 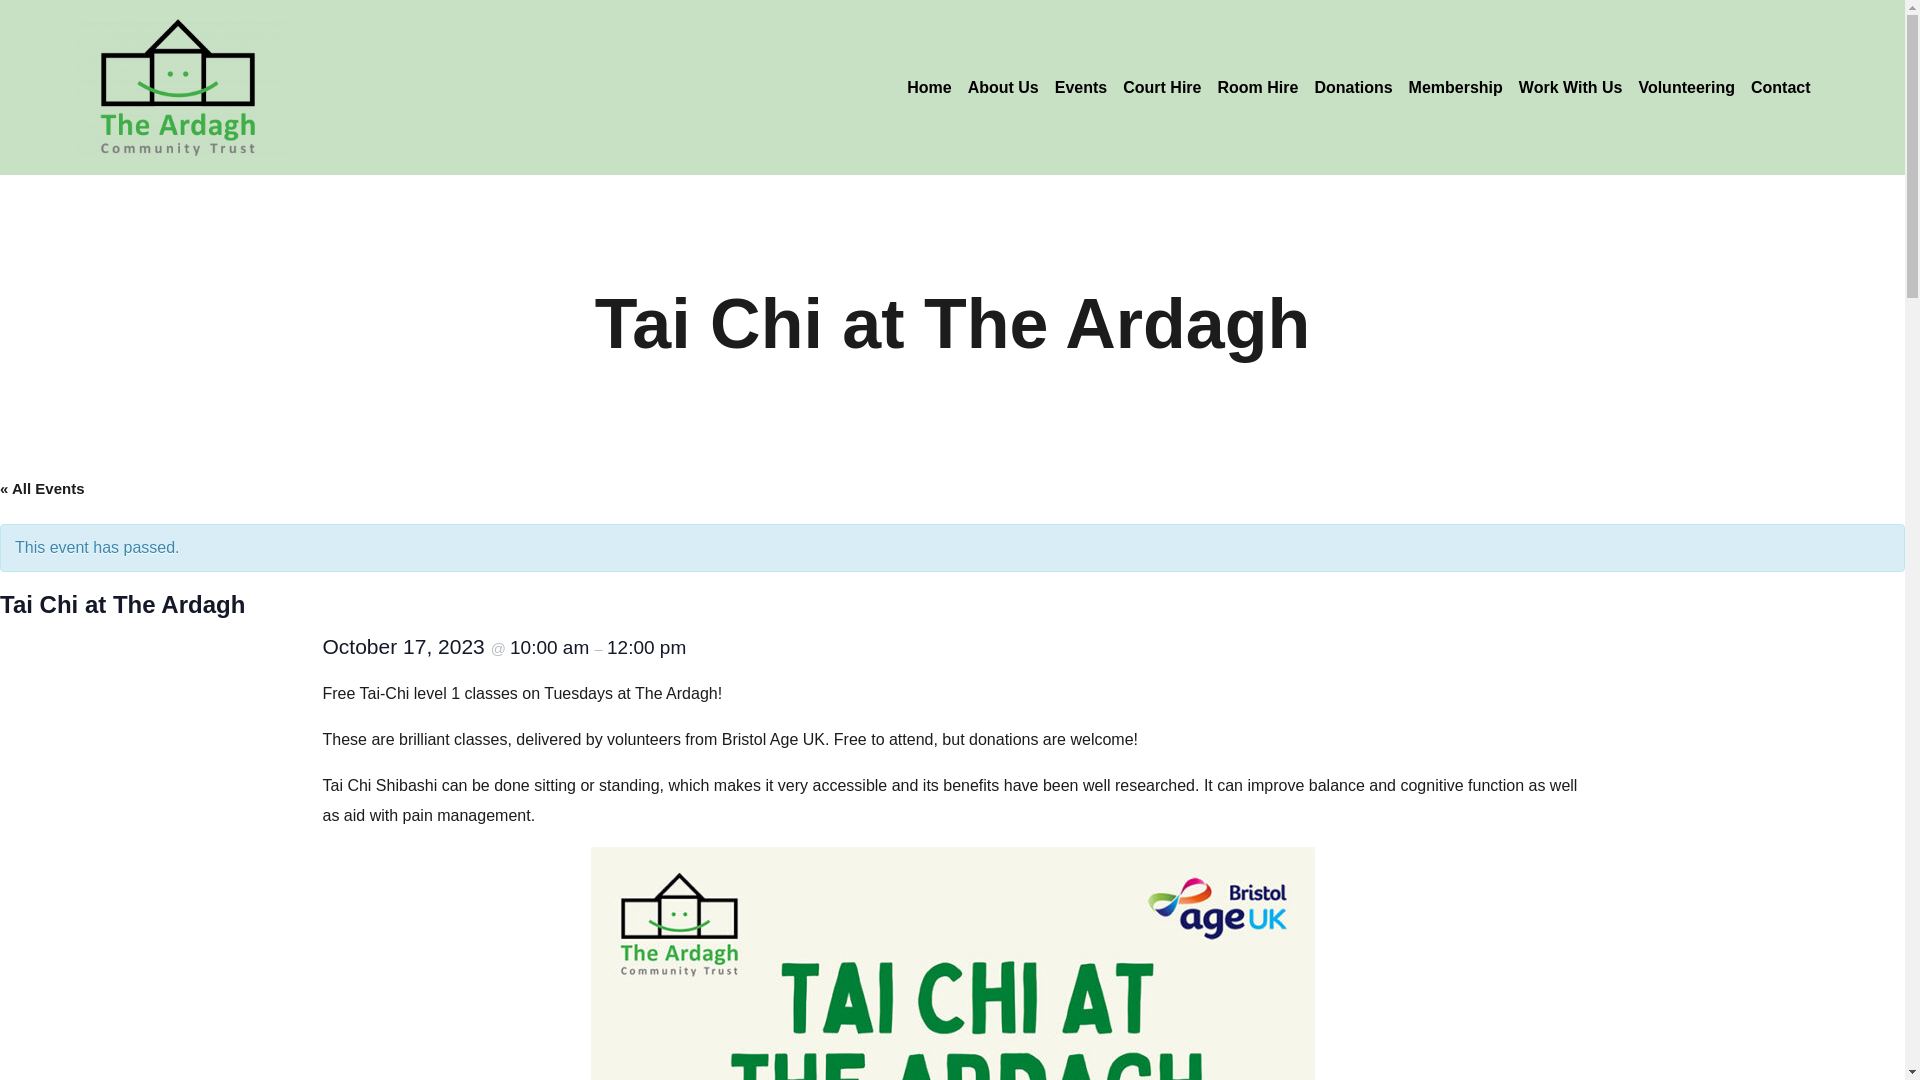 What do you see at coordinates (1456, 86) in the screenshot?
I see `Membership` at bounding box center [1456, 86].